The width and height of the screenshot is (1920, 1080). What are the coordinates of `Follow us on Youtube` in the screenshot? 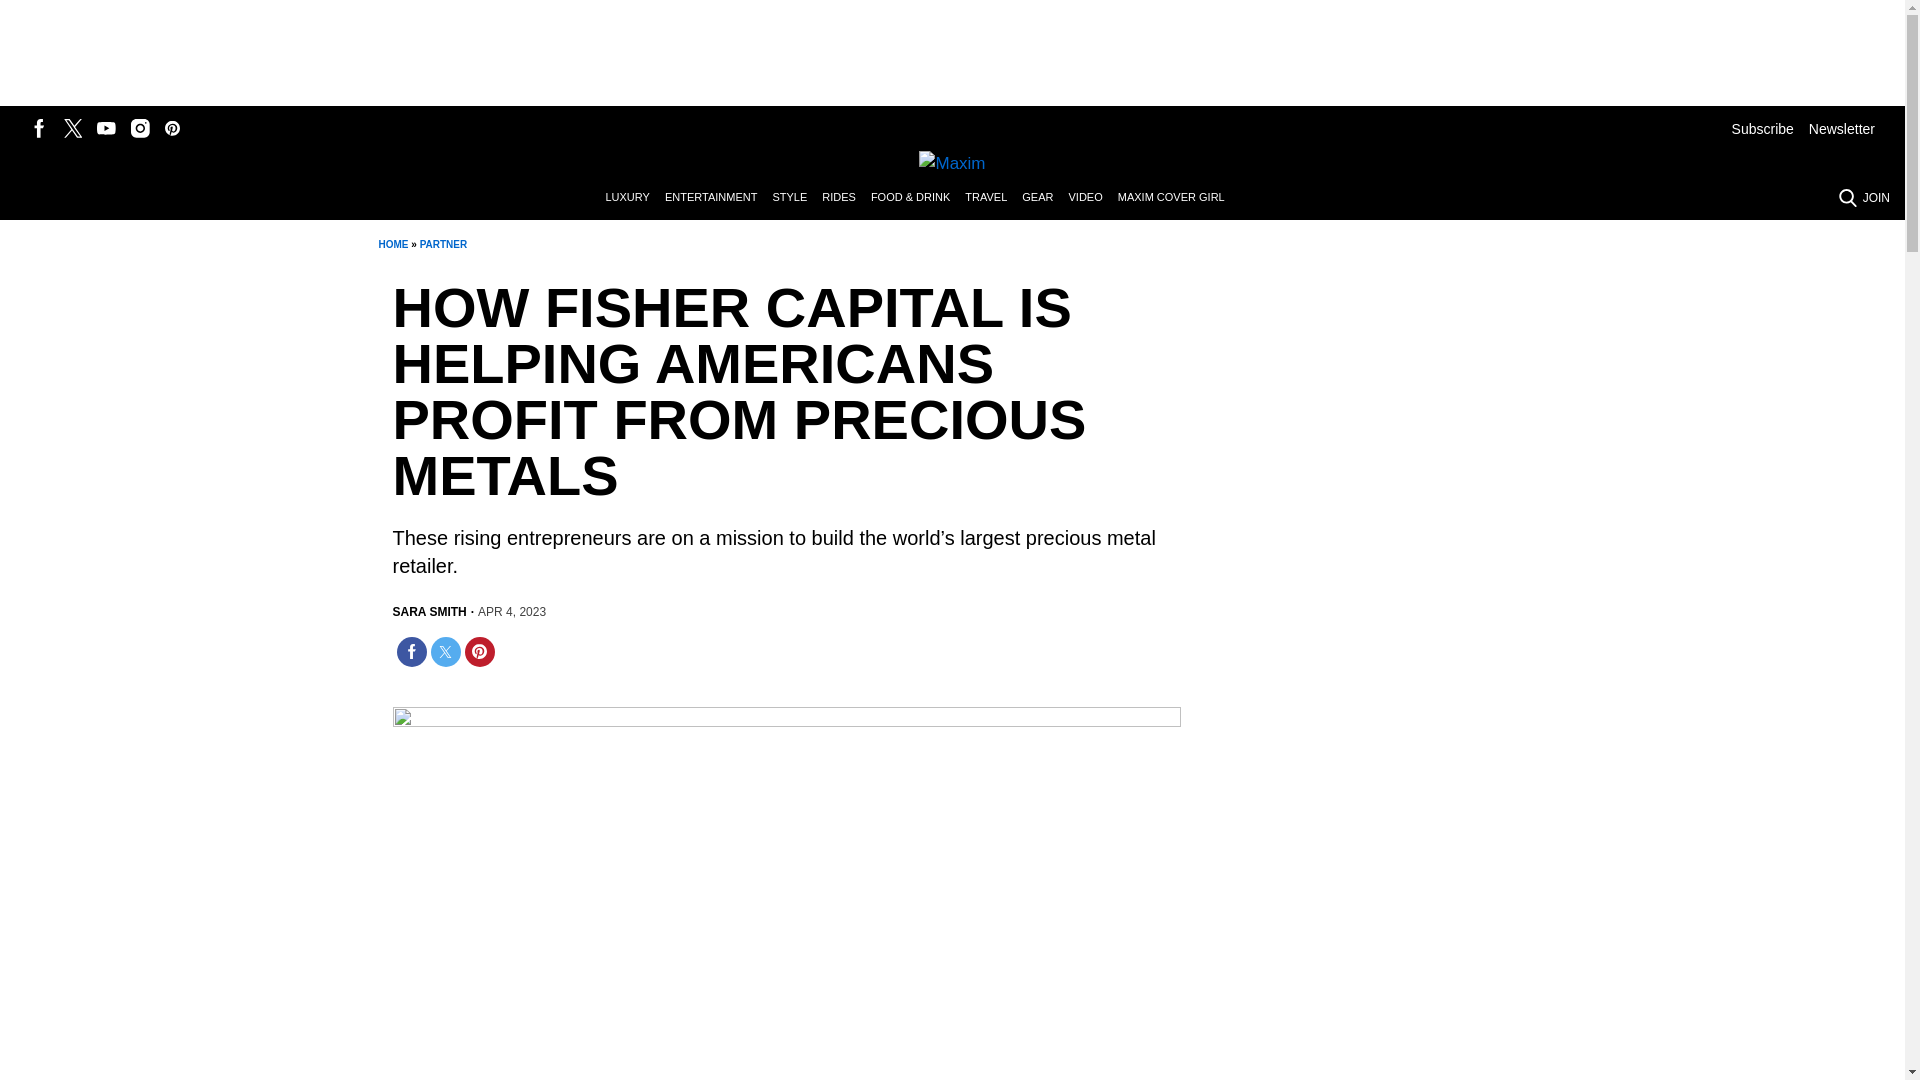 It's located at (106, 128).